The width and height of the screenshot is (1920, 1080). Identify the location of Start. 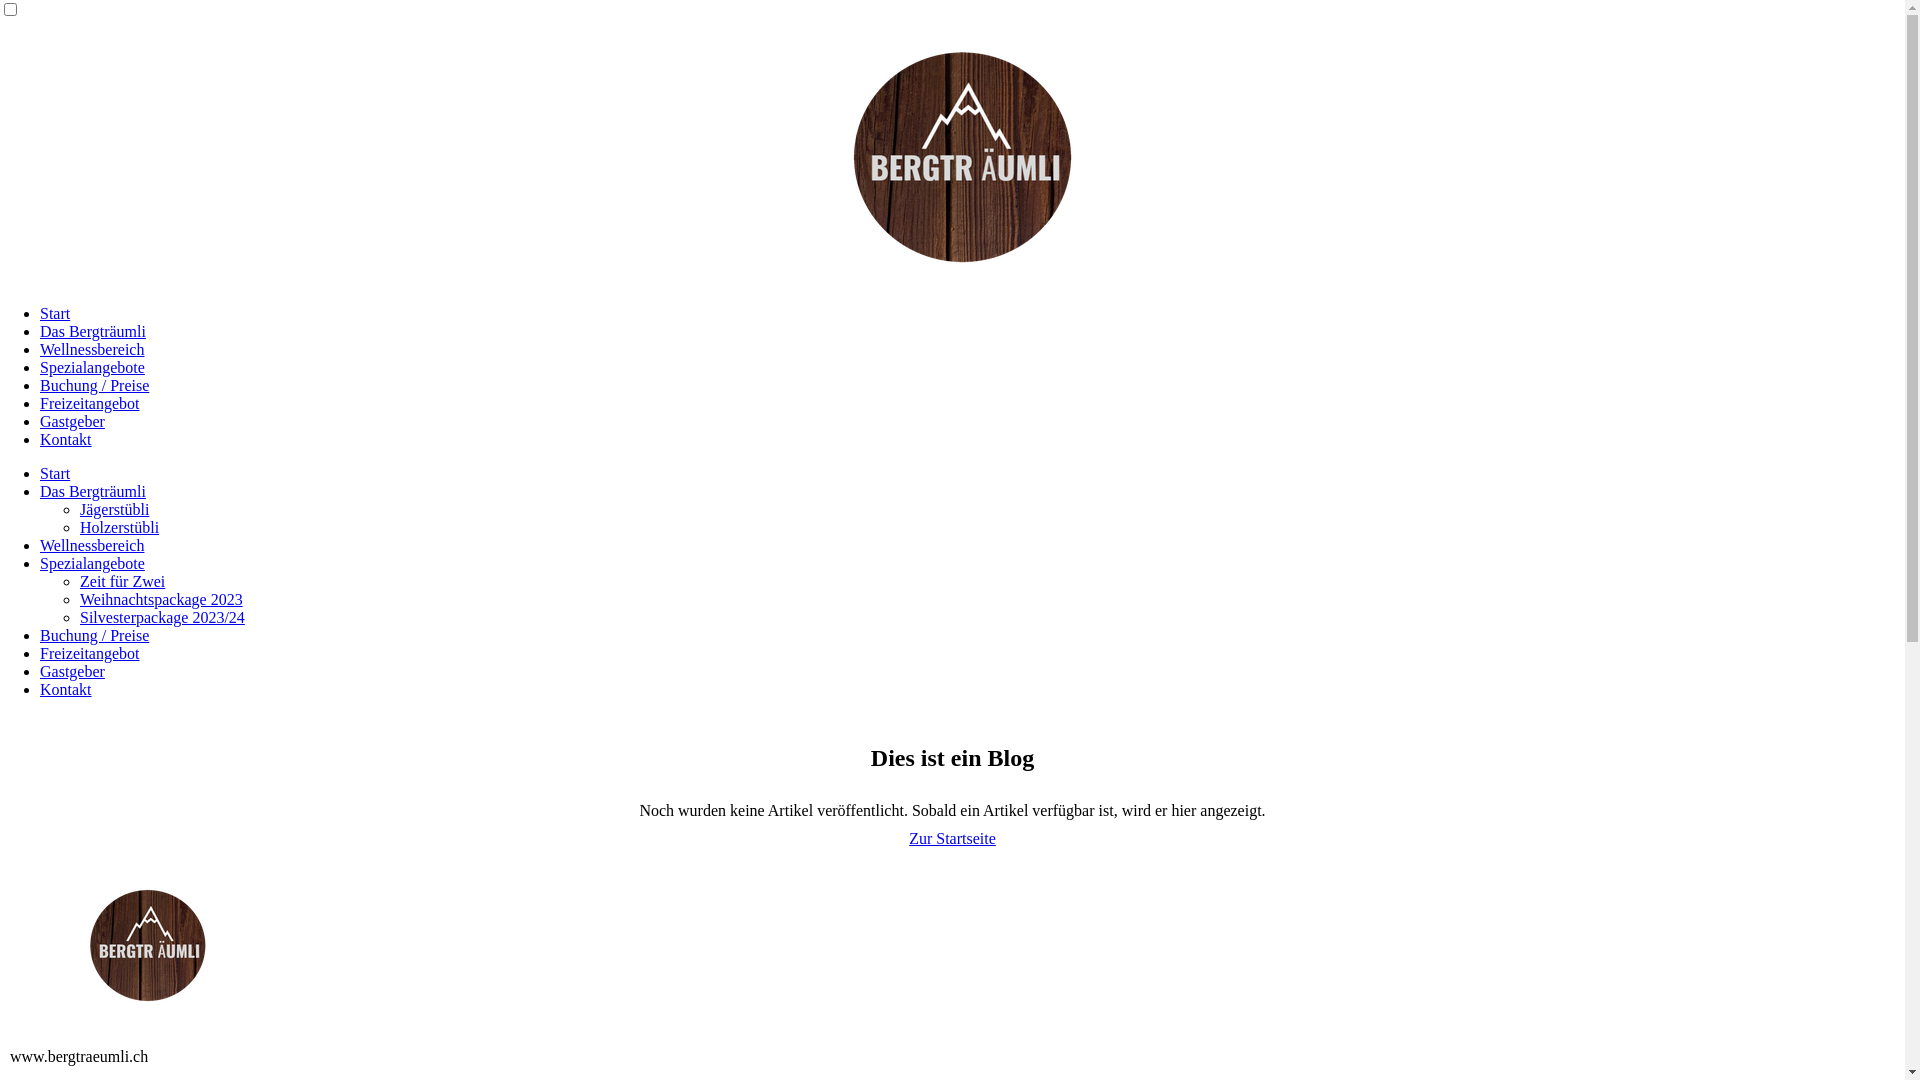
(55, 474).